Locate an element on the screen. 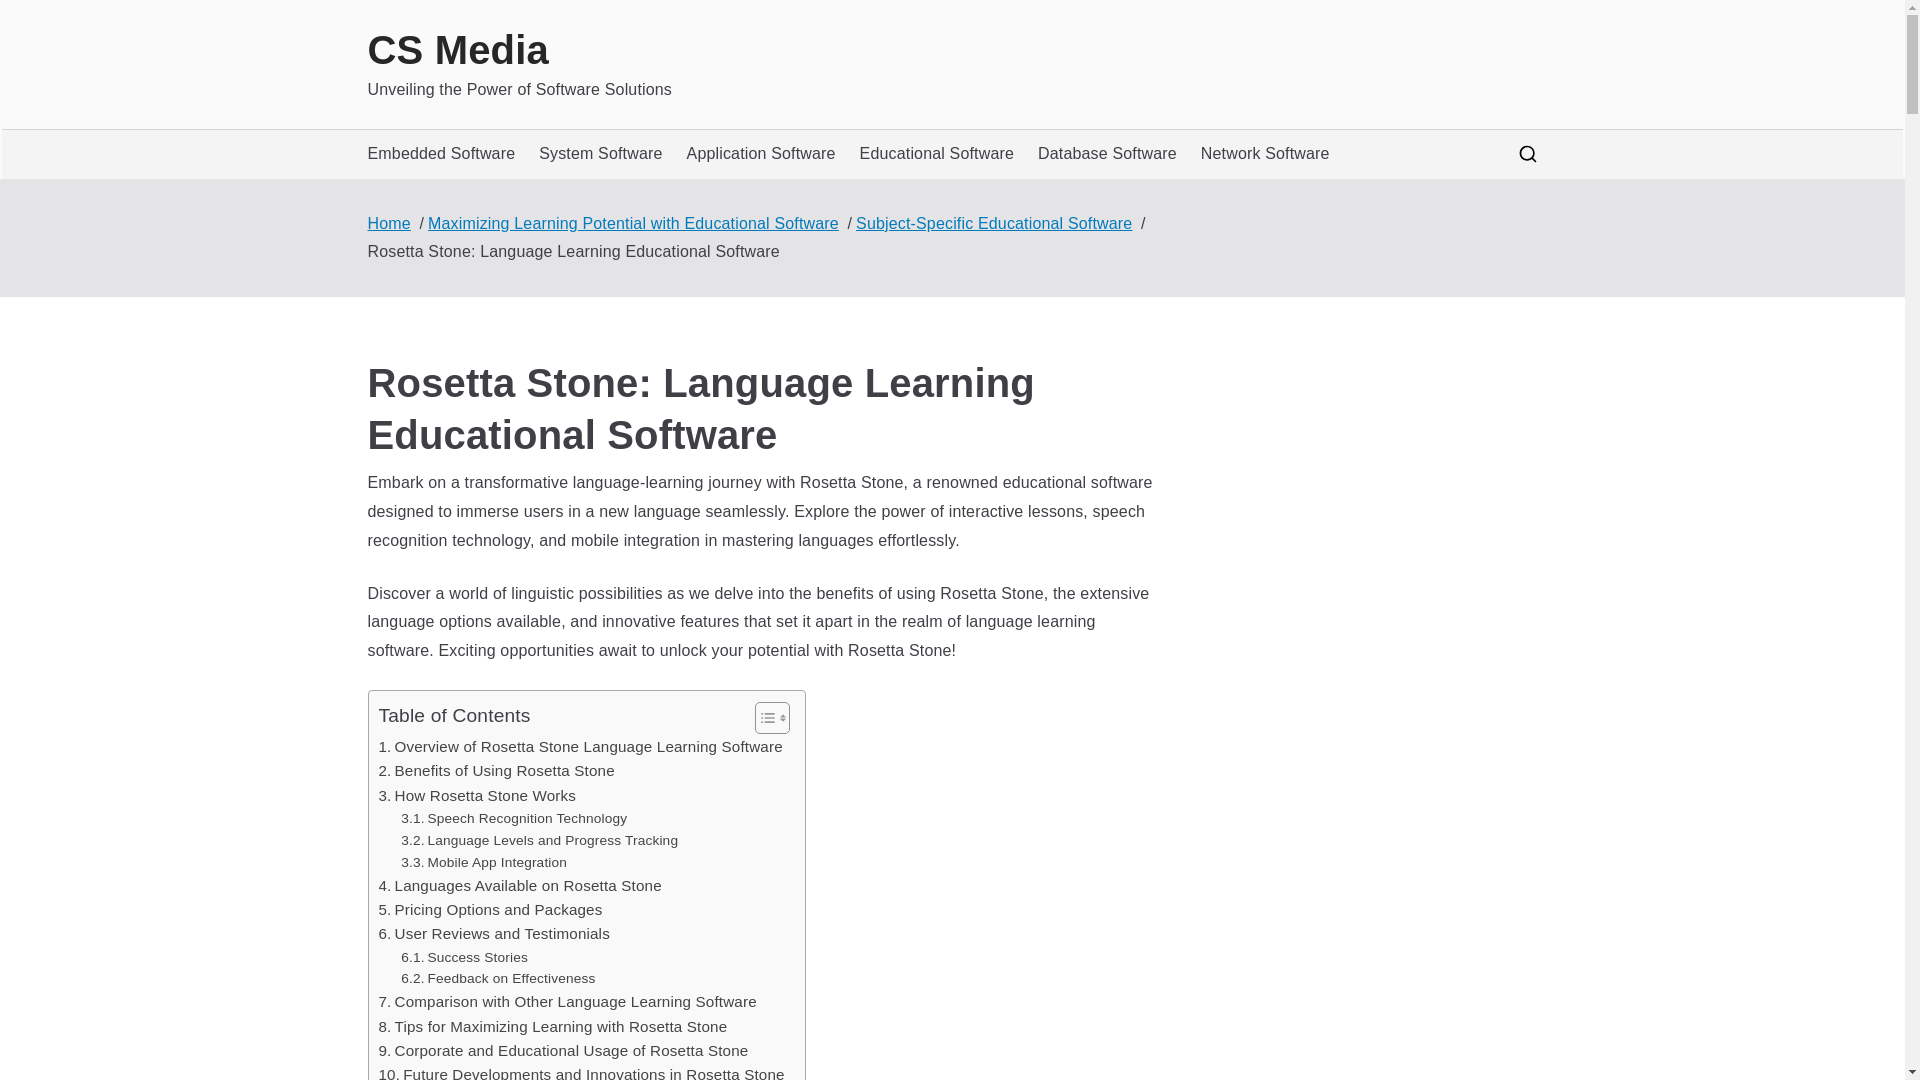 The width and height of the screenshot is (1920, 1080). System Software is located at coordinates (600, 154).